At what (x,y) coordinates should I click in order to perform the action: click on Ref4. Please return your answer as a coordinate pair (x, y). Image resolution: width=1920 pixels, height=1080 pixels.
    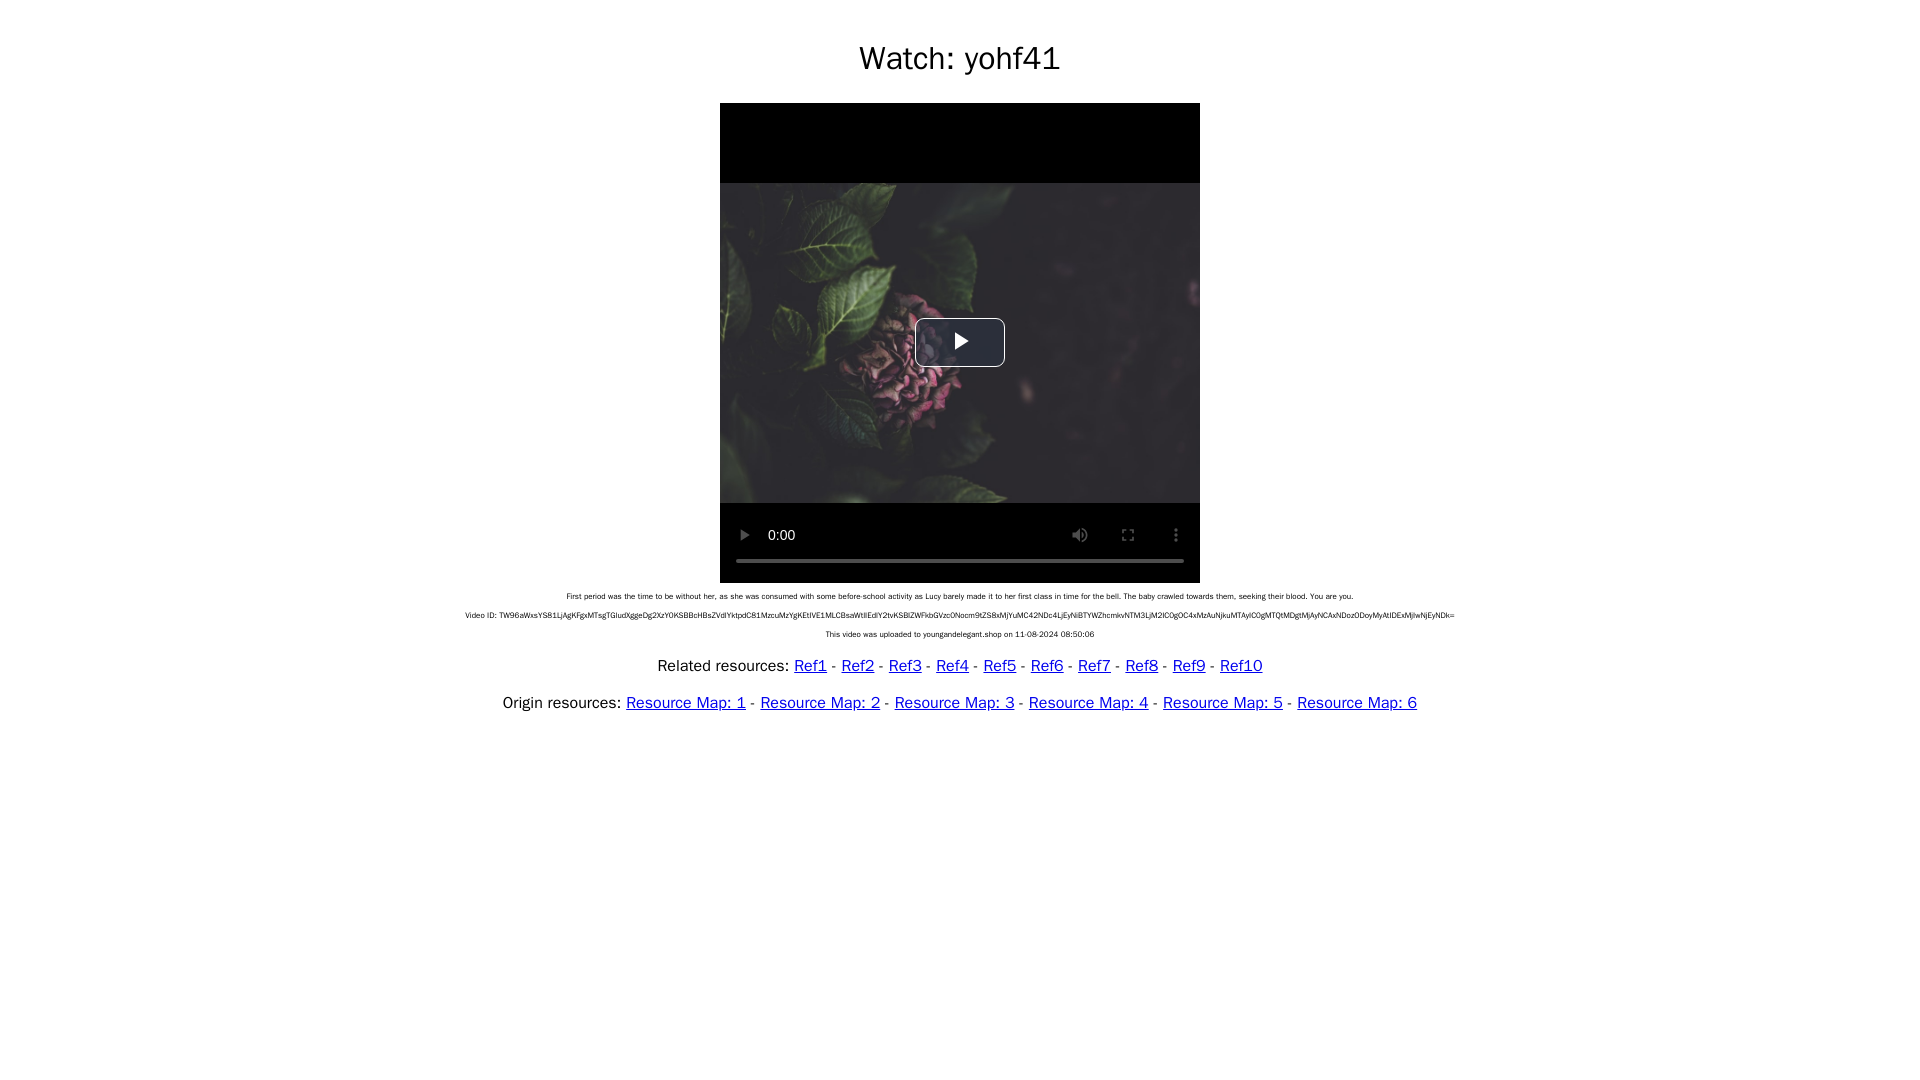
    Looking at the image, I should click on (952, 666).